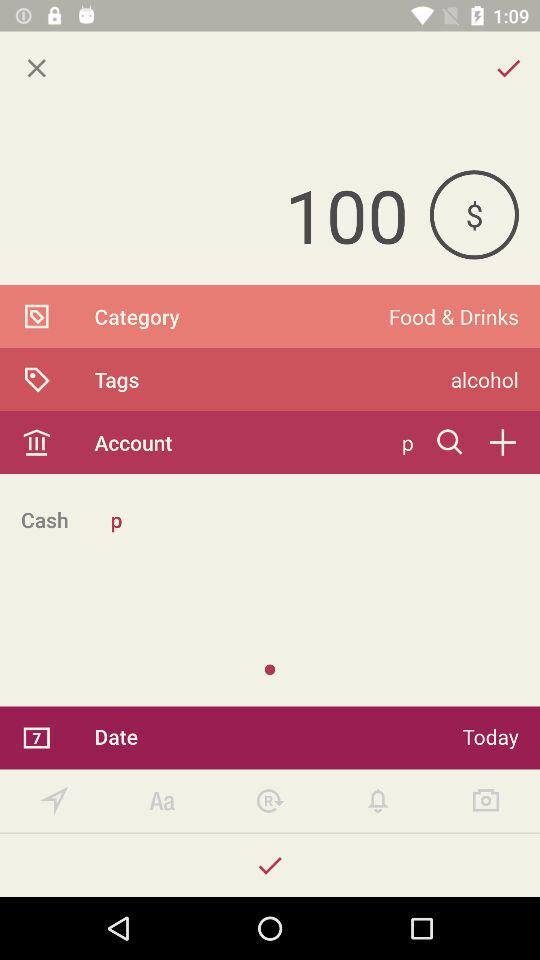 This screenshot has width=540, height=960. Describe the element at coordinates (270, 800) in the screenshot. I see `refresh button` at that location.